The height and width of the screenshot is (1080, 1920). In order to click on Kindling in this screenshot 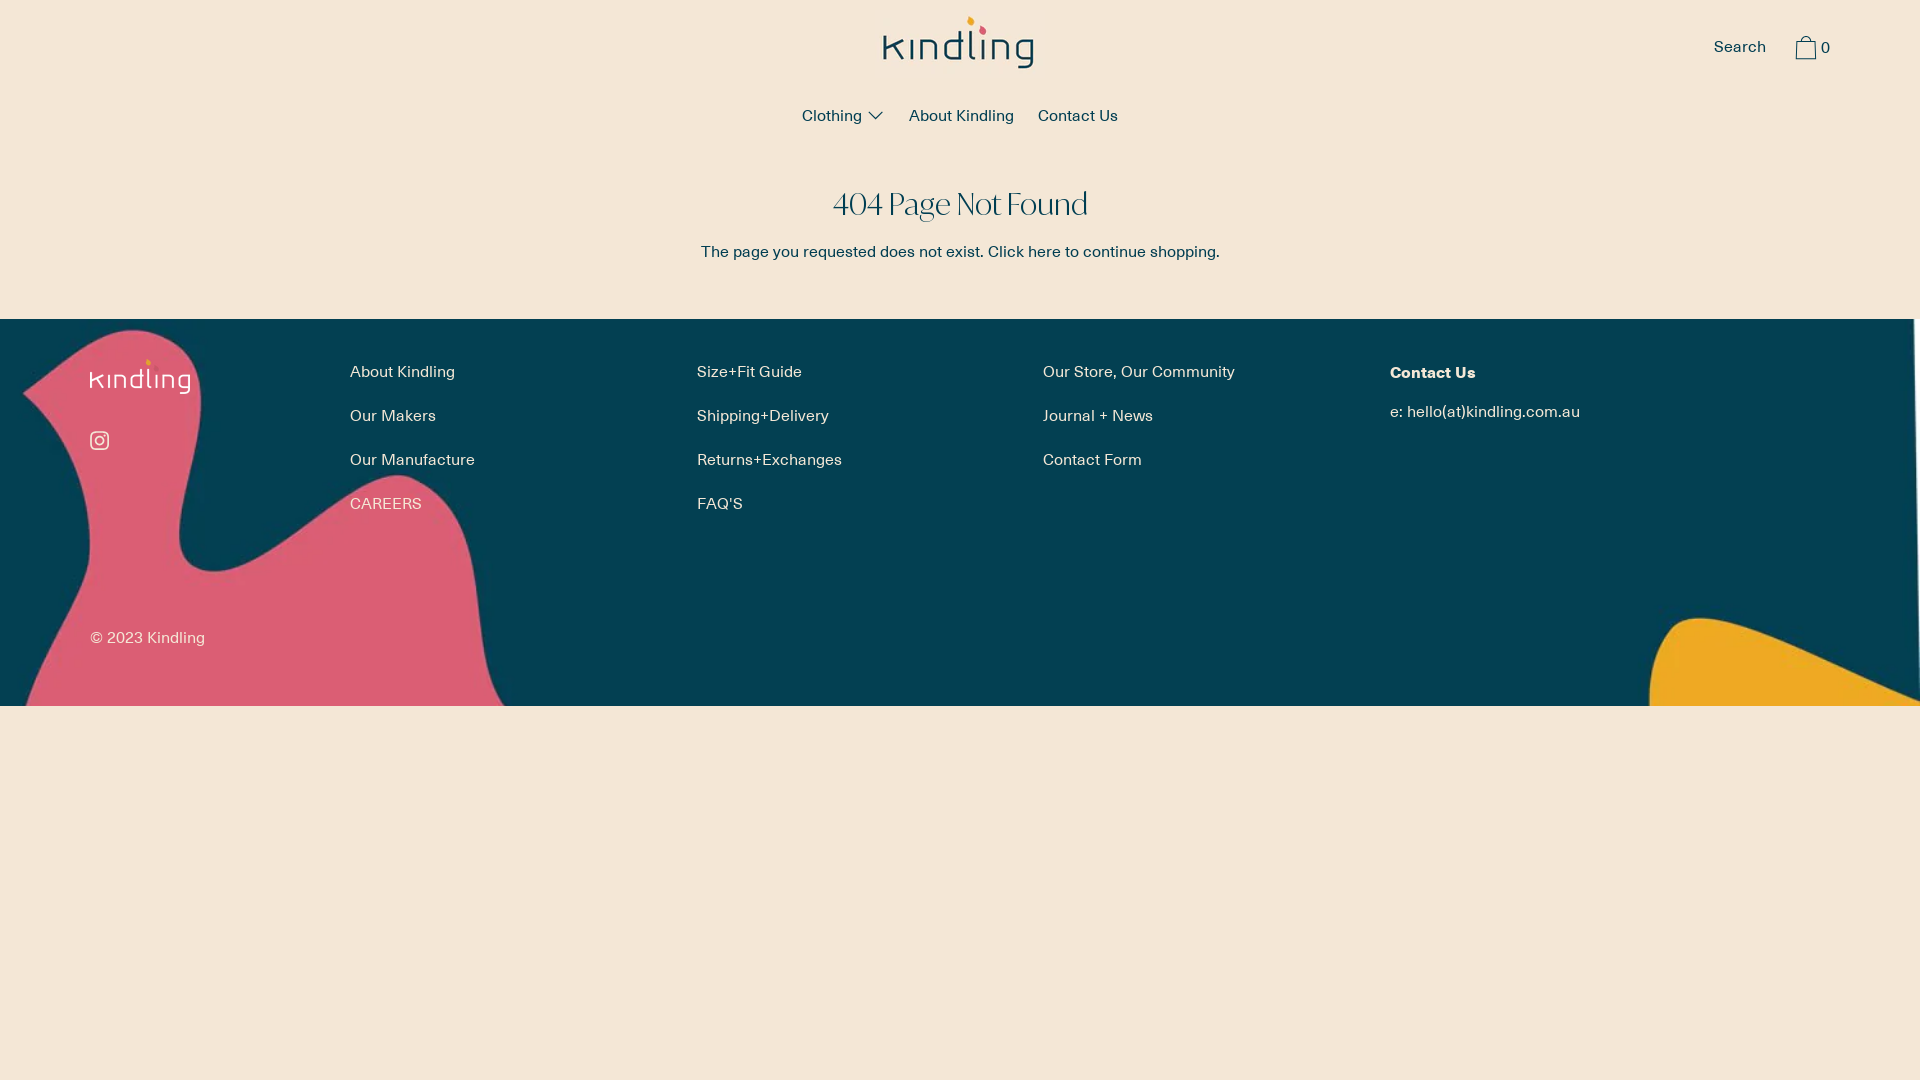, I will do `click(176, 637)`.